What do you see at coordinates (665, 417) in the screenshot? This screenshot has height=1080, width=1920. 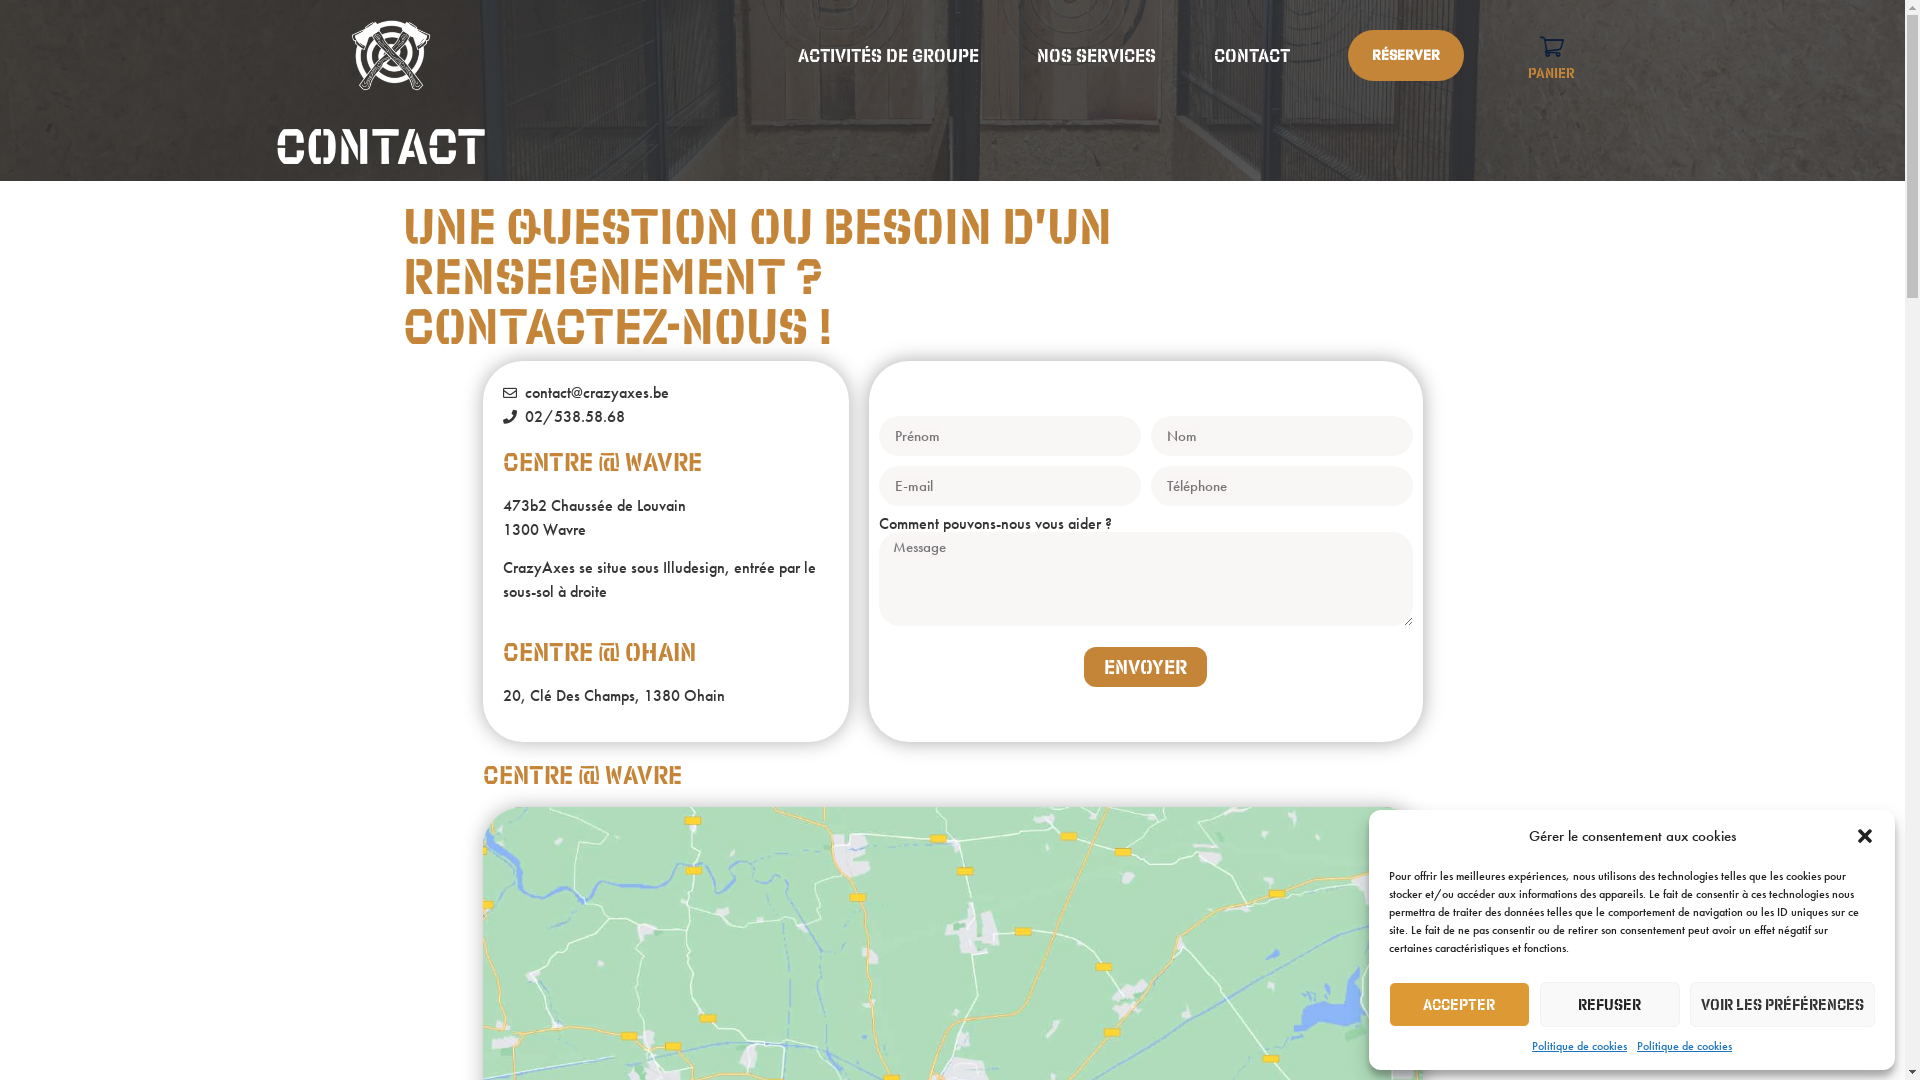 I see `02/538.58.68` at bounding box center [665, 417].